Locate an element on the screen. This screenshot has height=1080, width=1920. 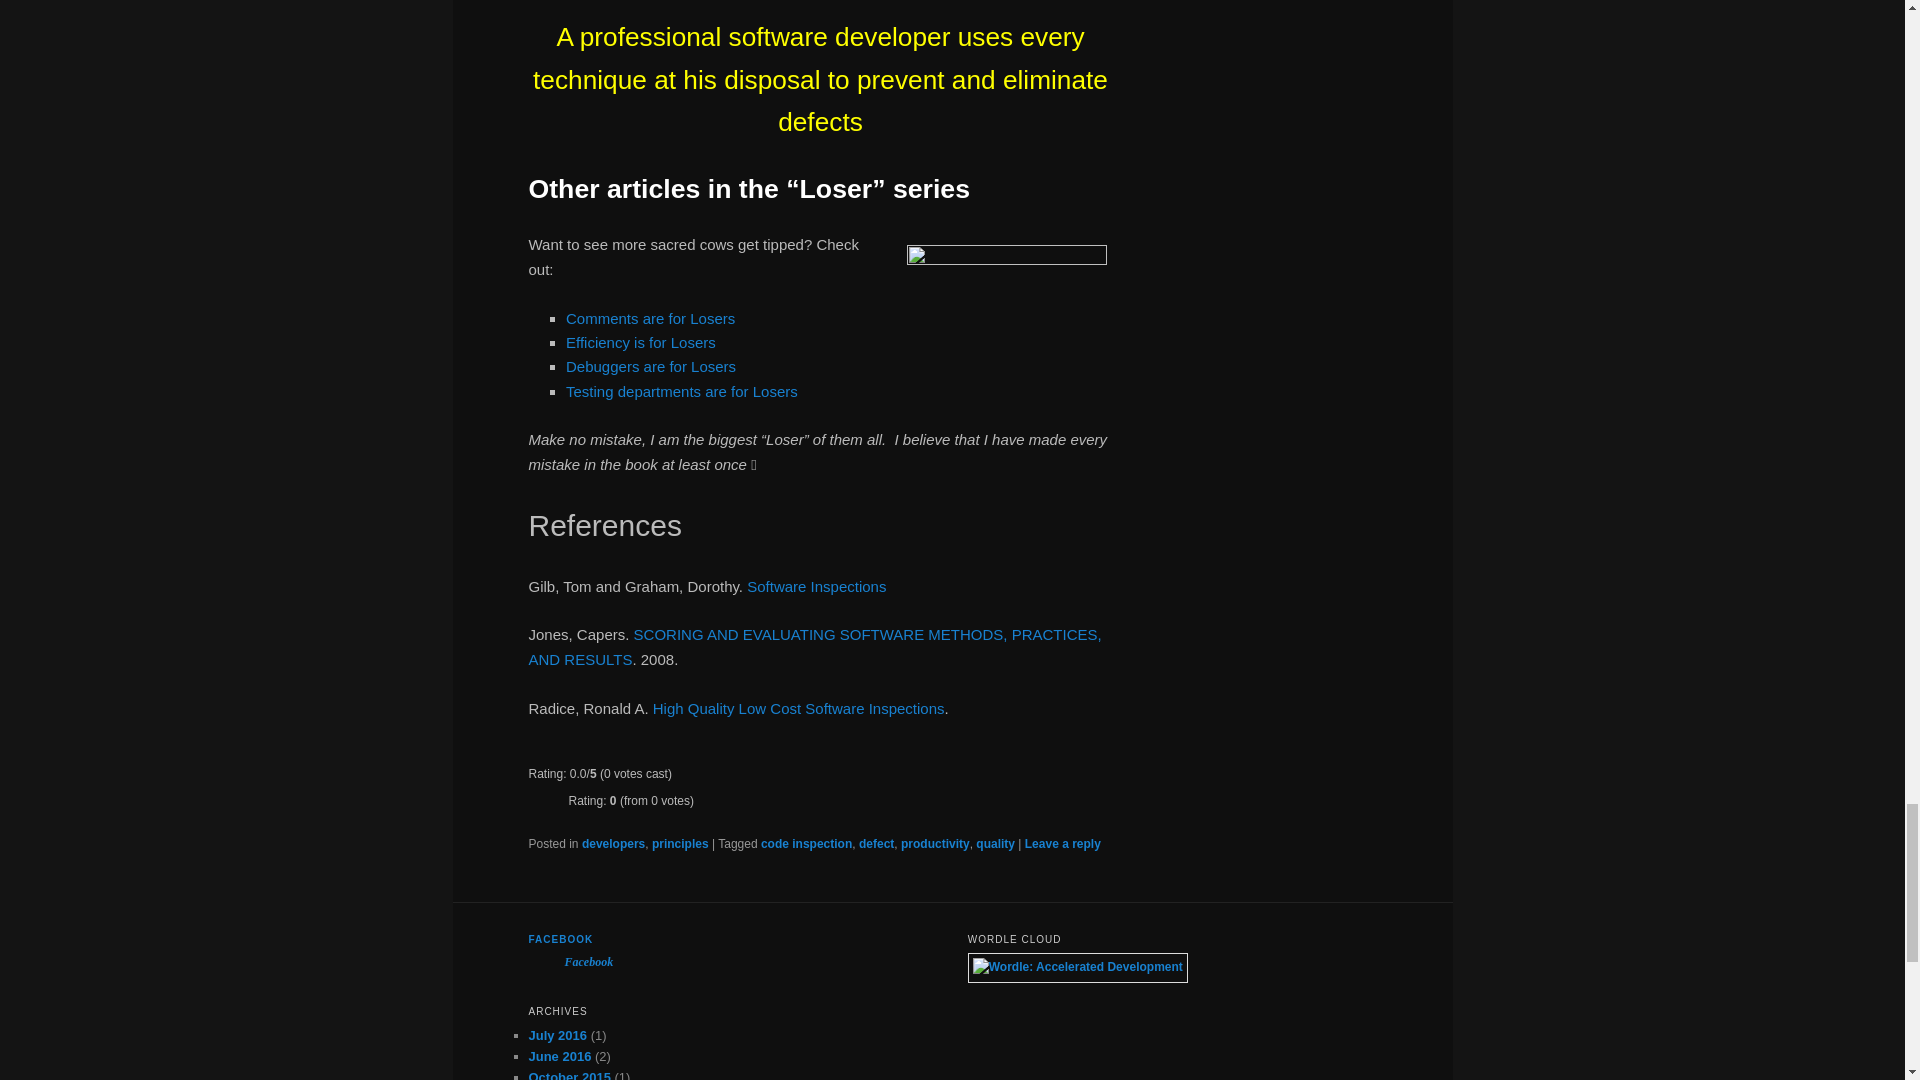
Wordle: Accelerated Development is located at coordinates (1078, 967).